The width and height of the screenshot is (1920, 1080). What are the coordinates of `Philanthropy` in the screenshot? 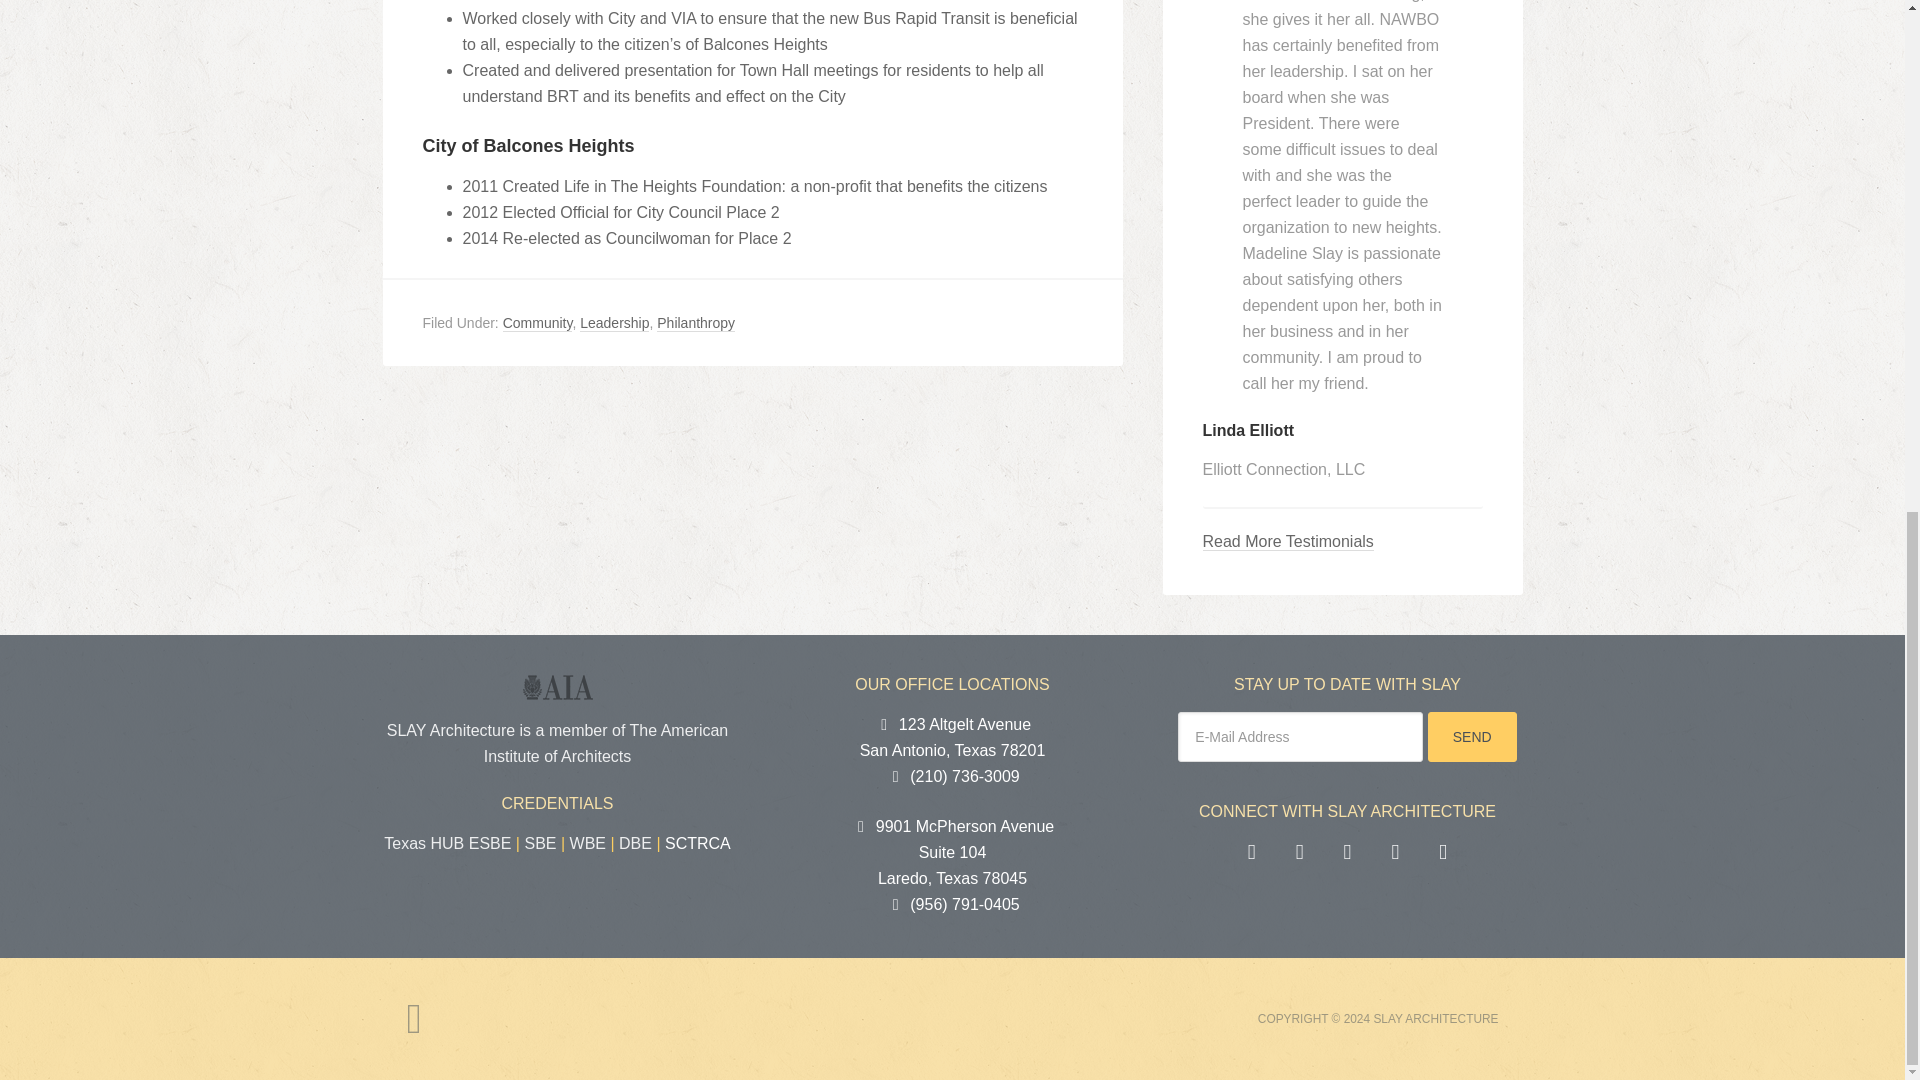 It's located at (1286, 542).